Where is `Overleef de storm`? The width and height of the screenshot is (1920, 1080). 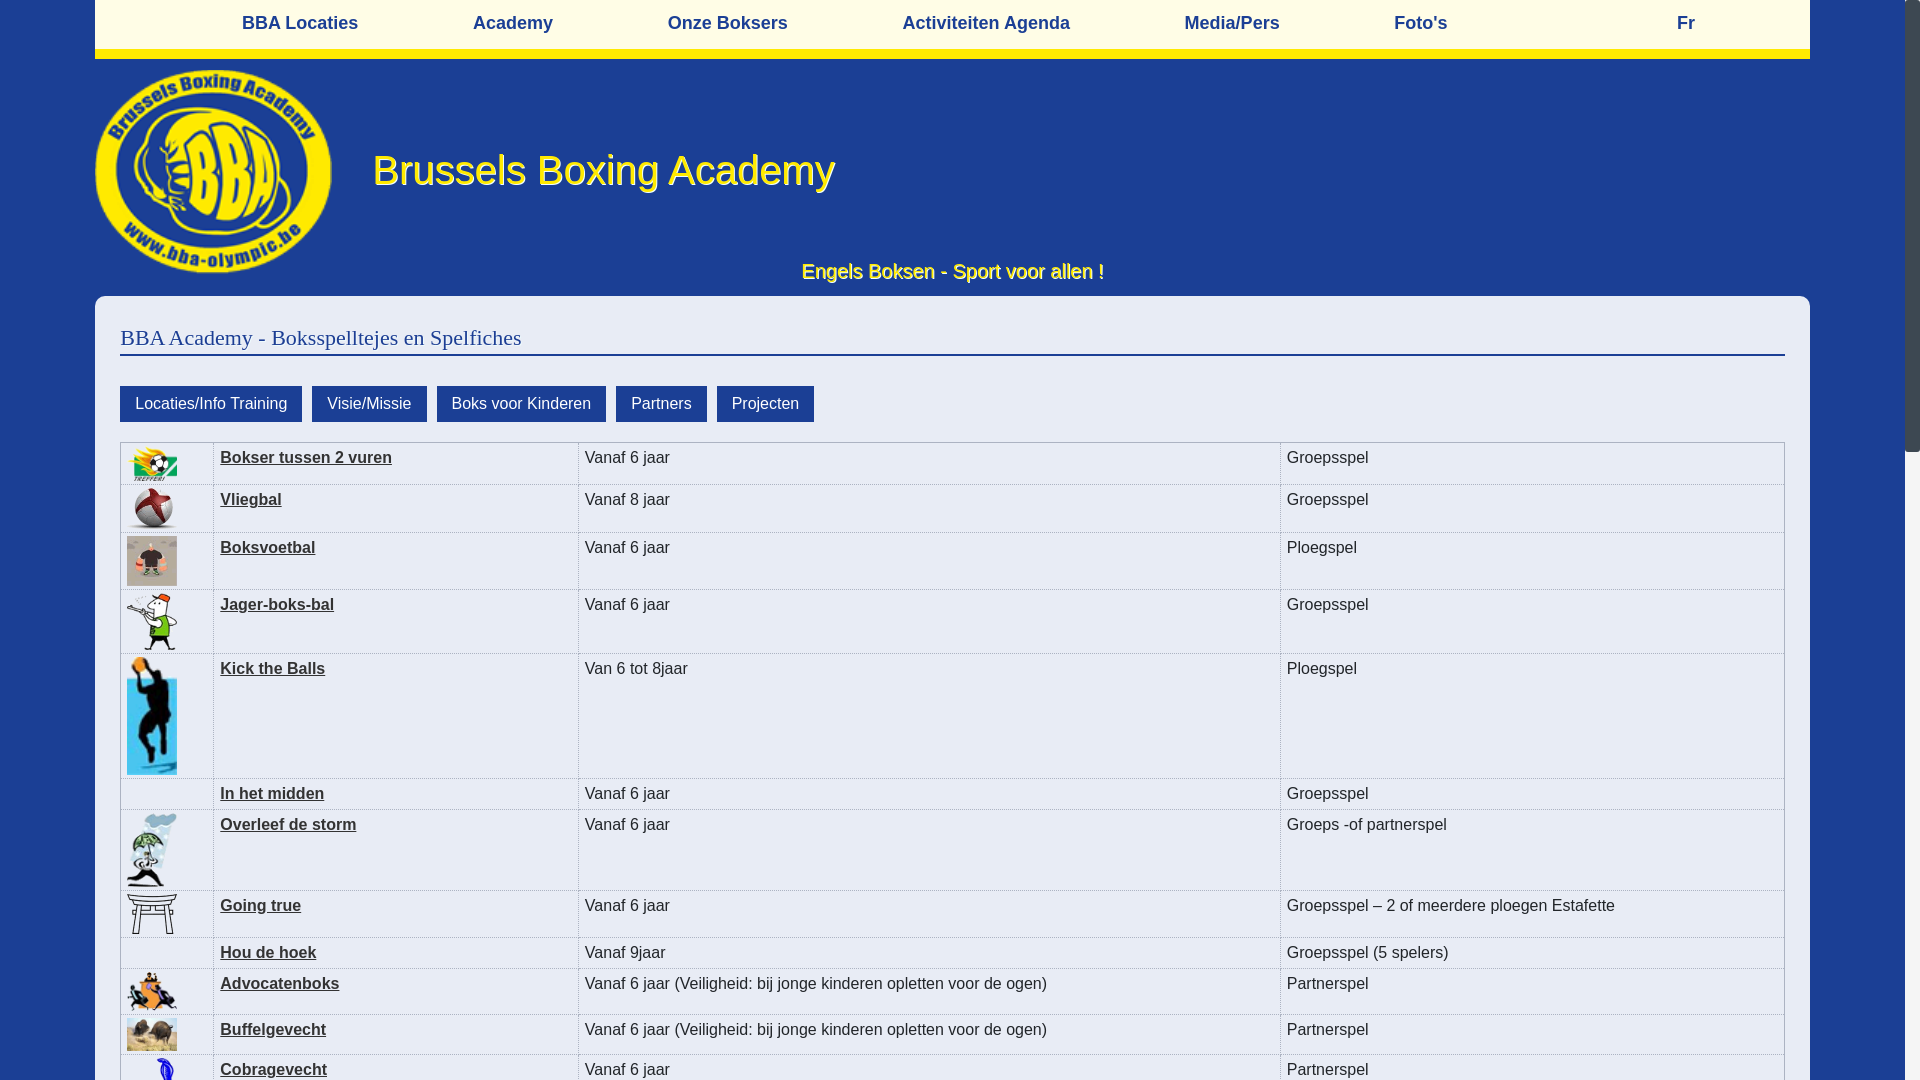
Overleef de storm is located at coordinates (288, 824).